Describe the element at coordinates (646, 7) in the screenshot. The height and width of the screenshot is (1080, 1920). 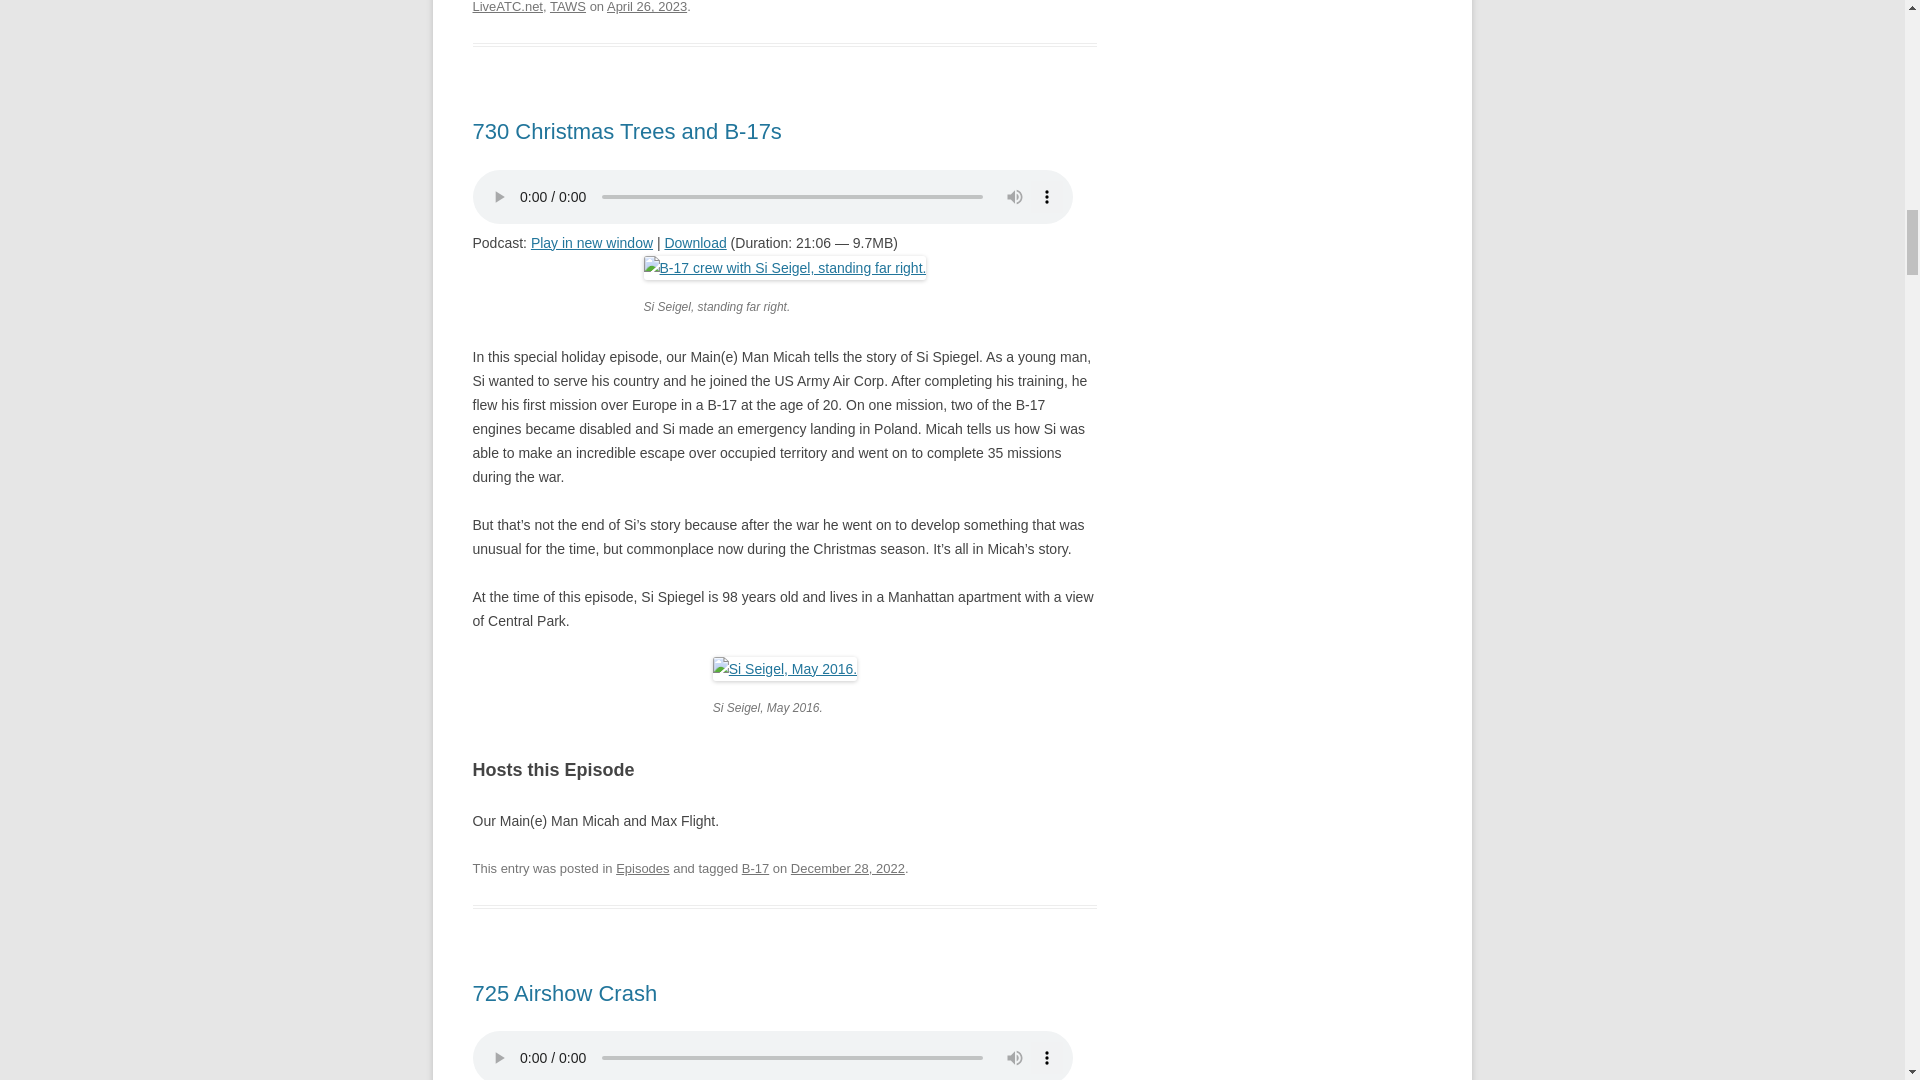
I see `9:06 am` at that location.